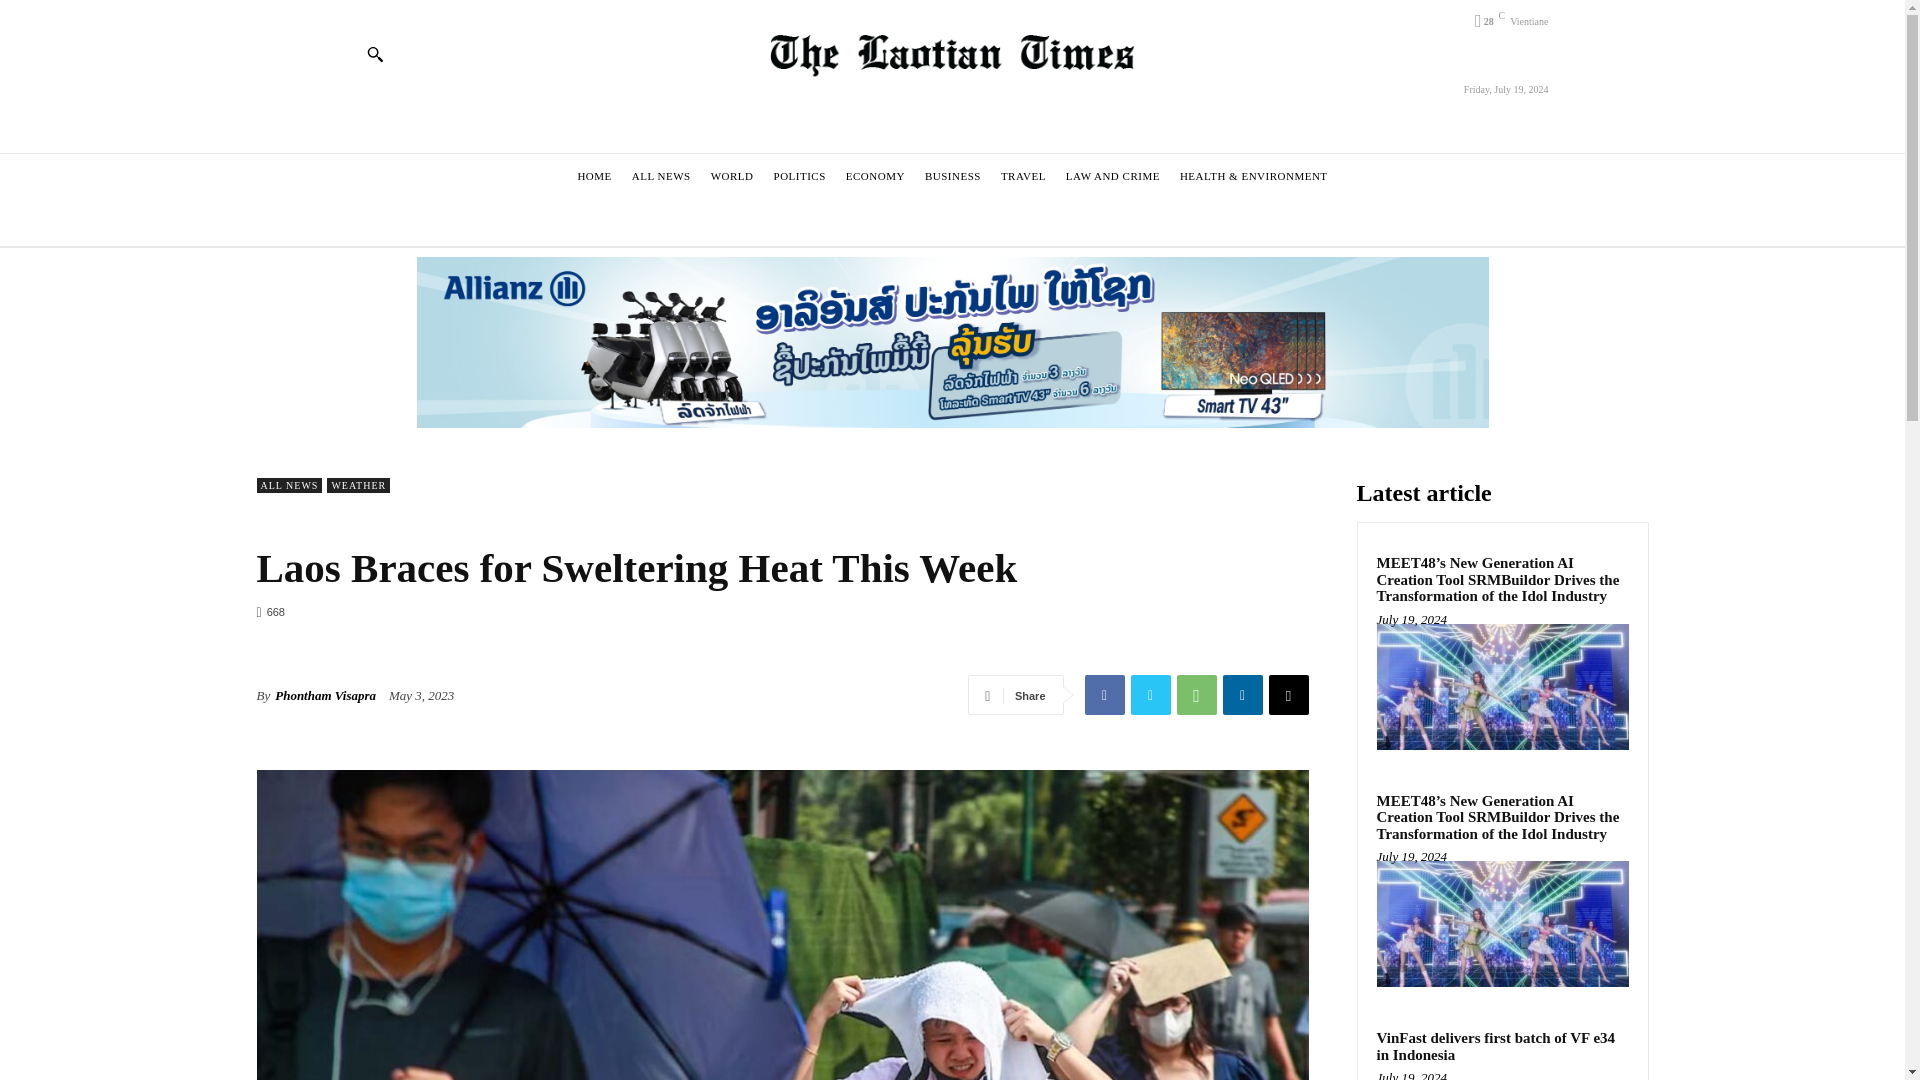  Describe the element at coordinates (1113, 176) in the screenshot. I see `LAW AND CRIME` at that location.